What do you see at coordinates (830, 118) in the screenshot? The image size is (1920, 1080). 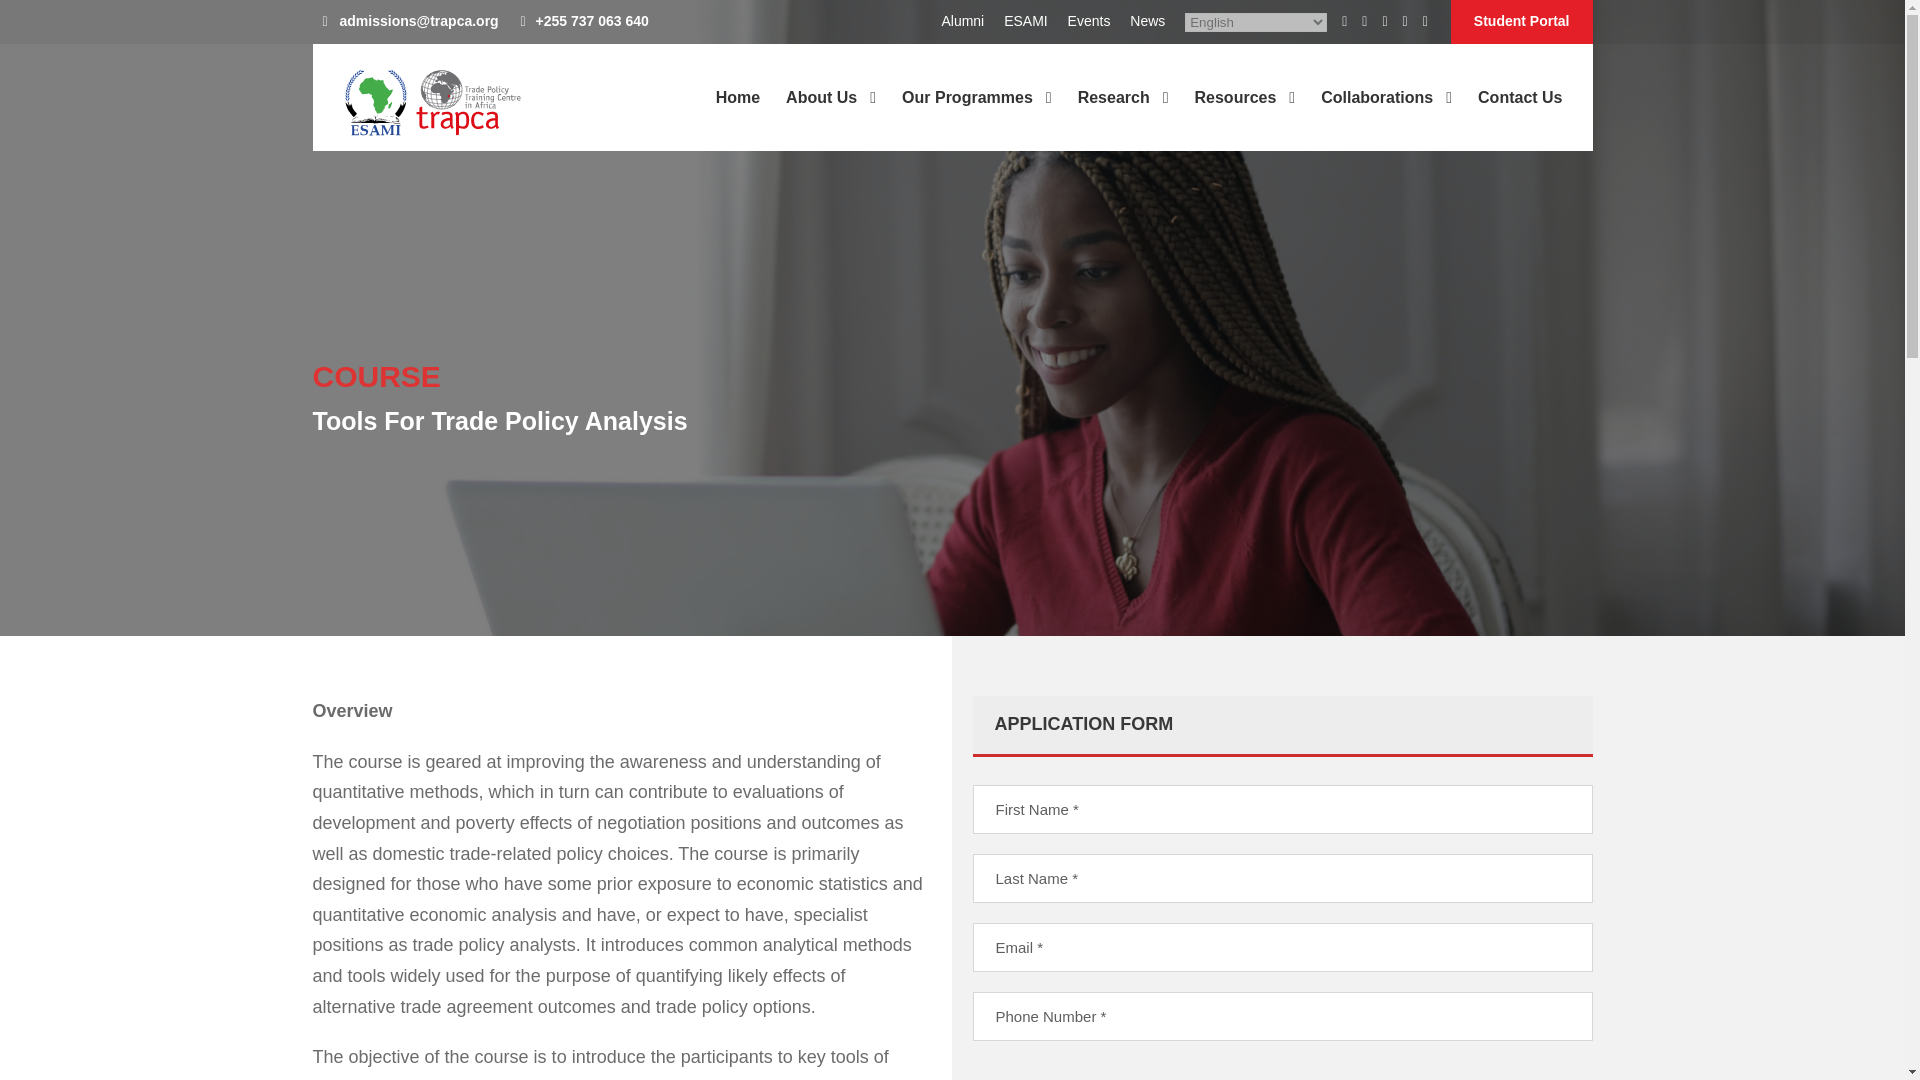 I see `About Us` at bounding box center [830, 118].